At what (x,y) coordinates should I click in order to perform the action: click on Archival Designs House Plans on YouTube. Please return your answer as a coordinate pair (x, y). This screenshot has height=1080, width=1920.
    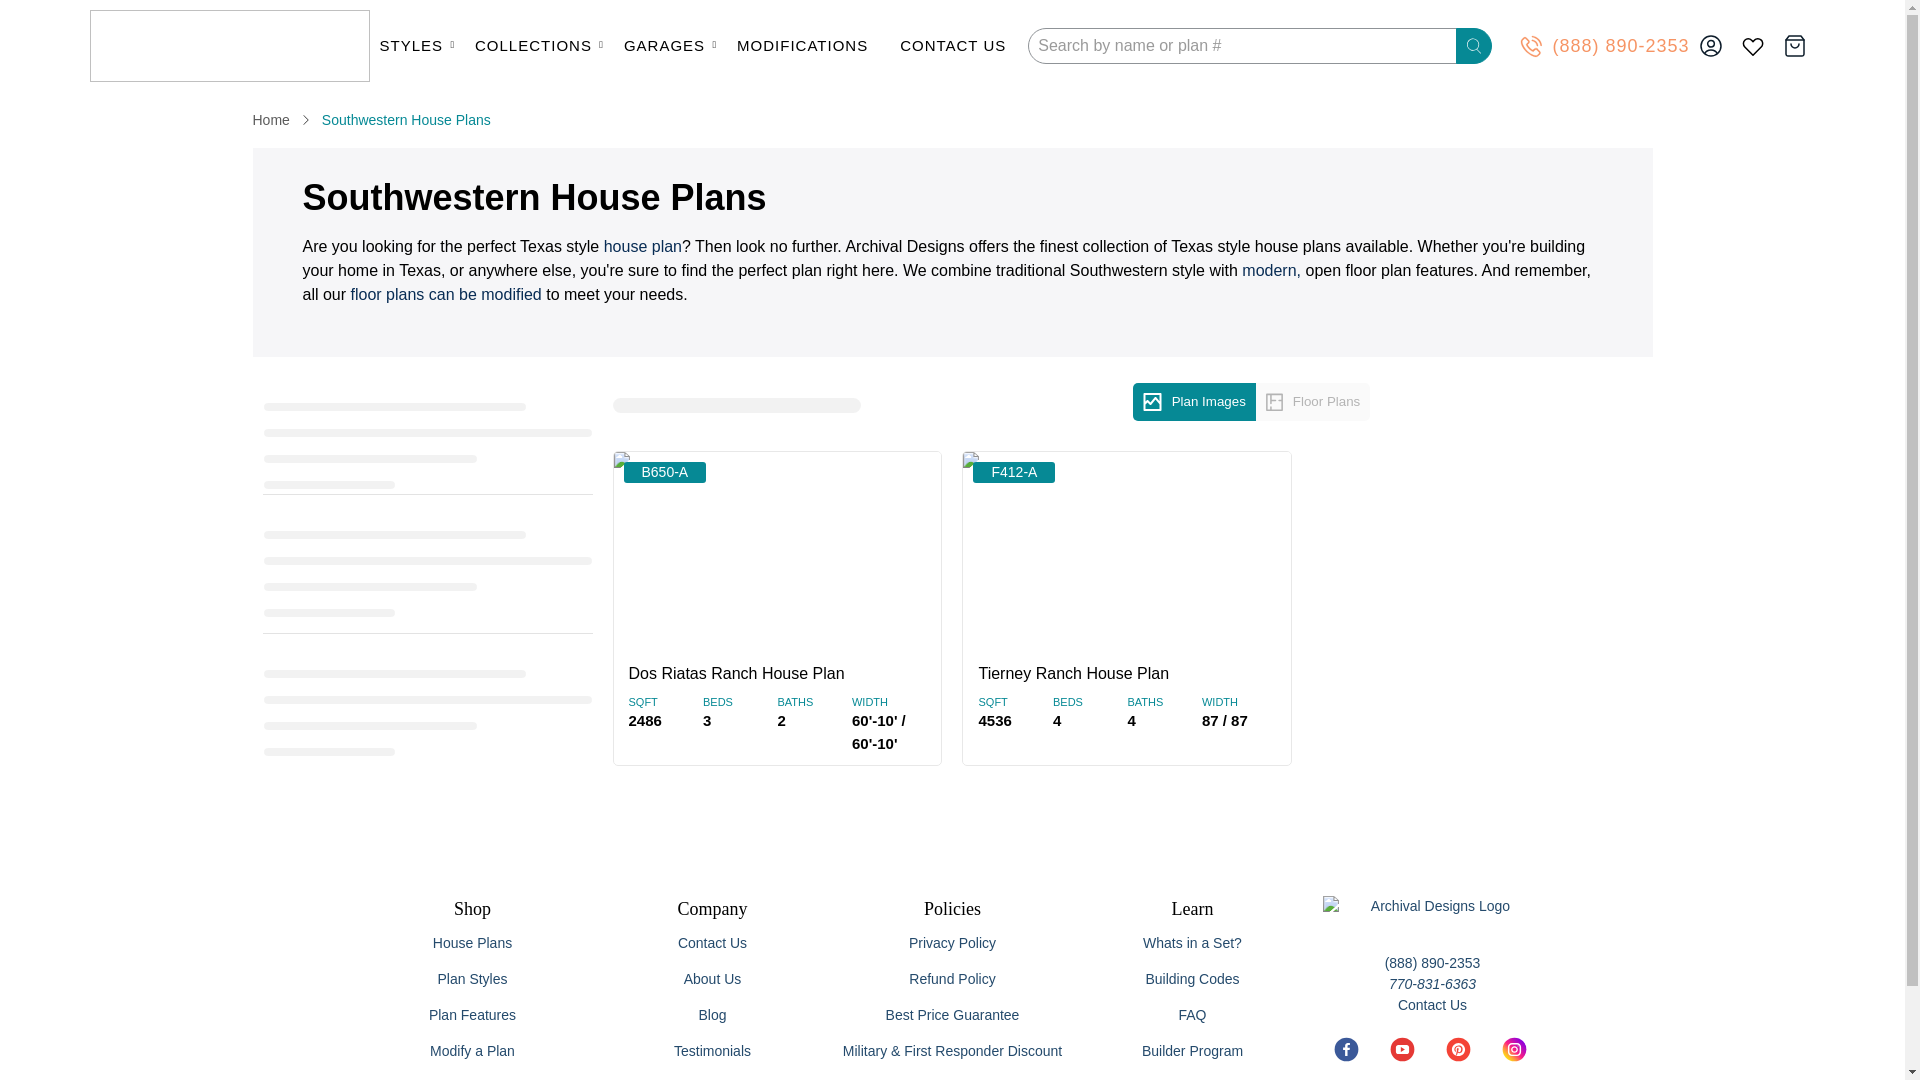
    Looking at the image, I should click on (1402, 1057).